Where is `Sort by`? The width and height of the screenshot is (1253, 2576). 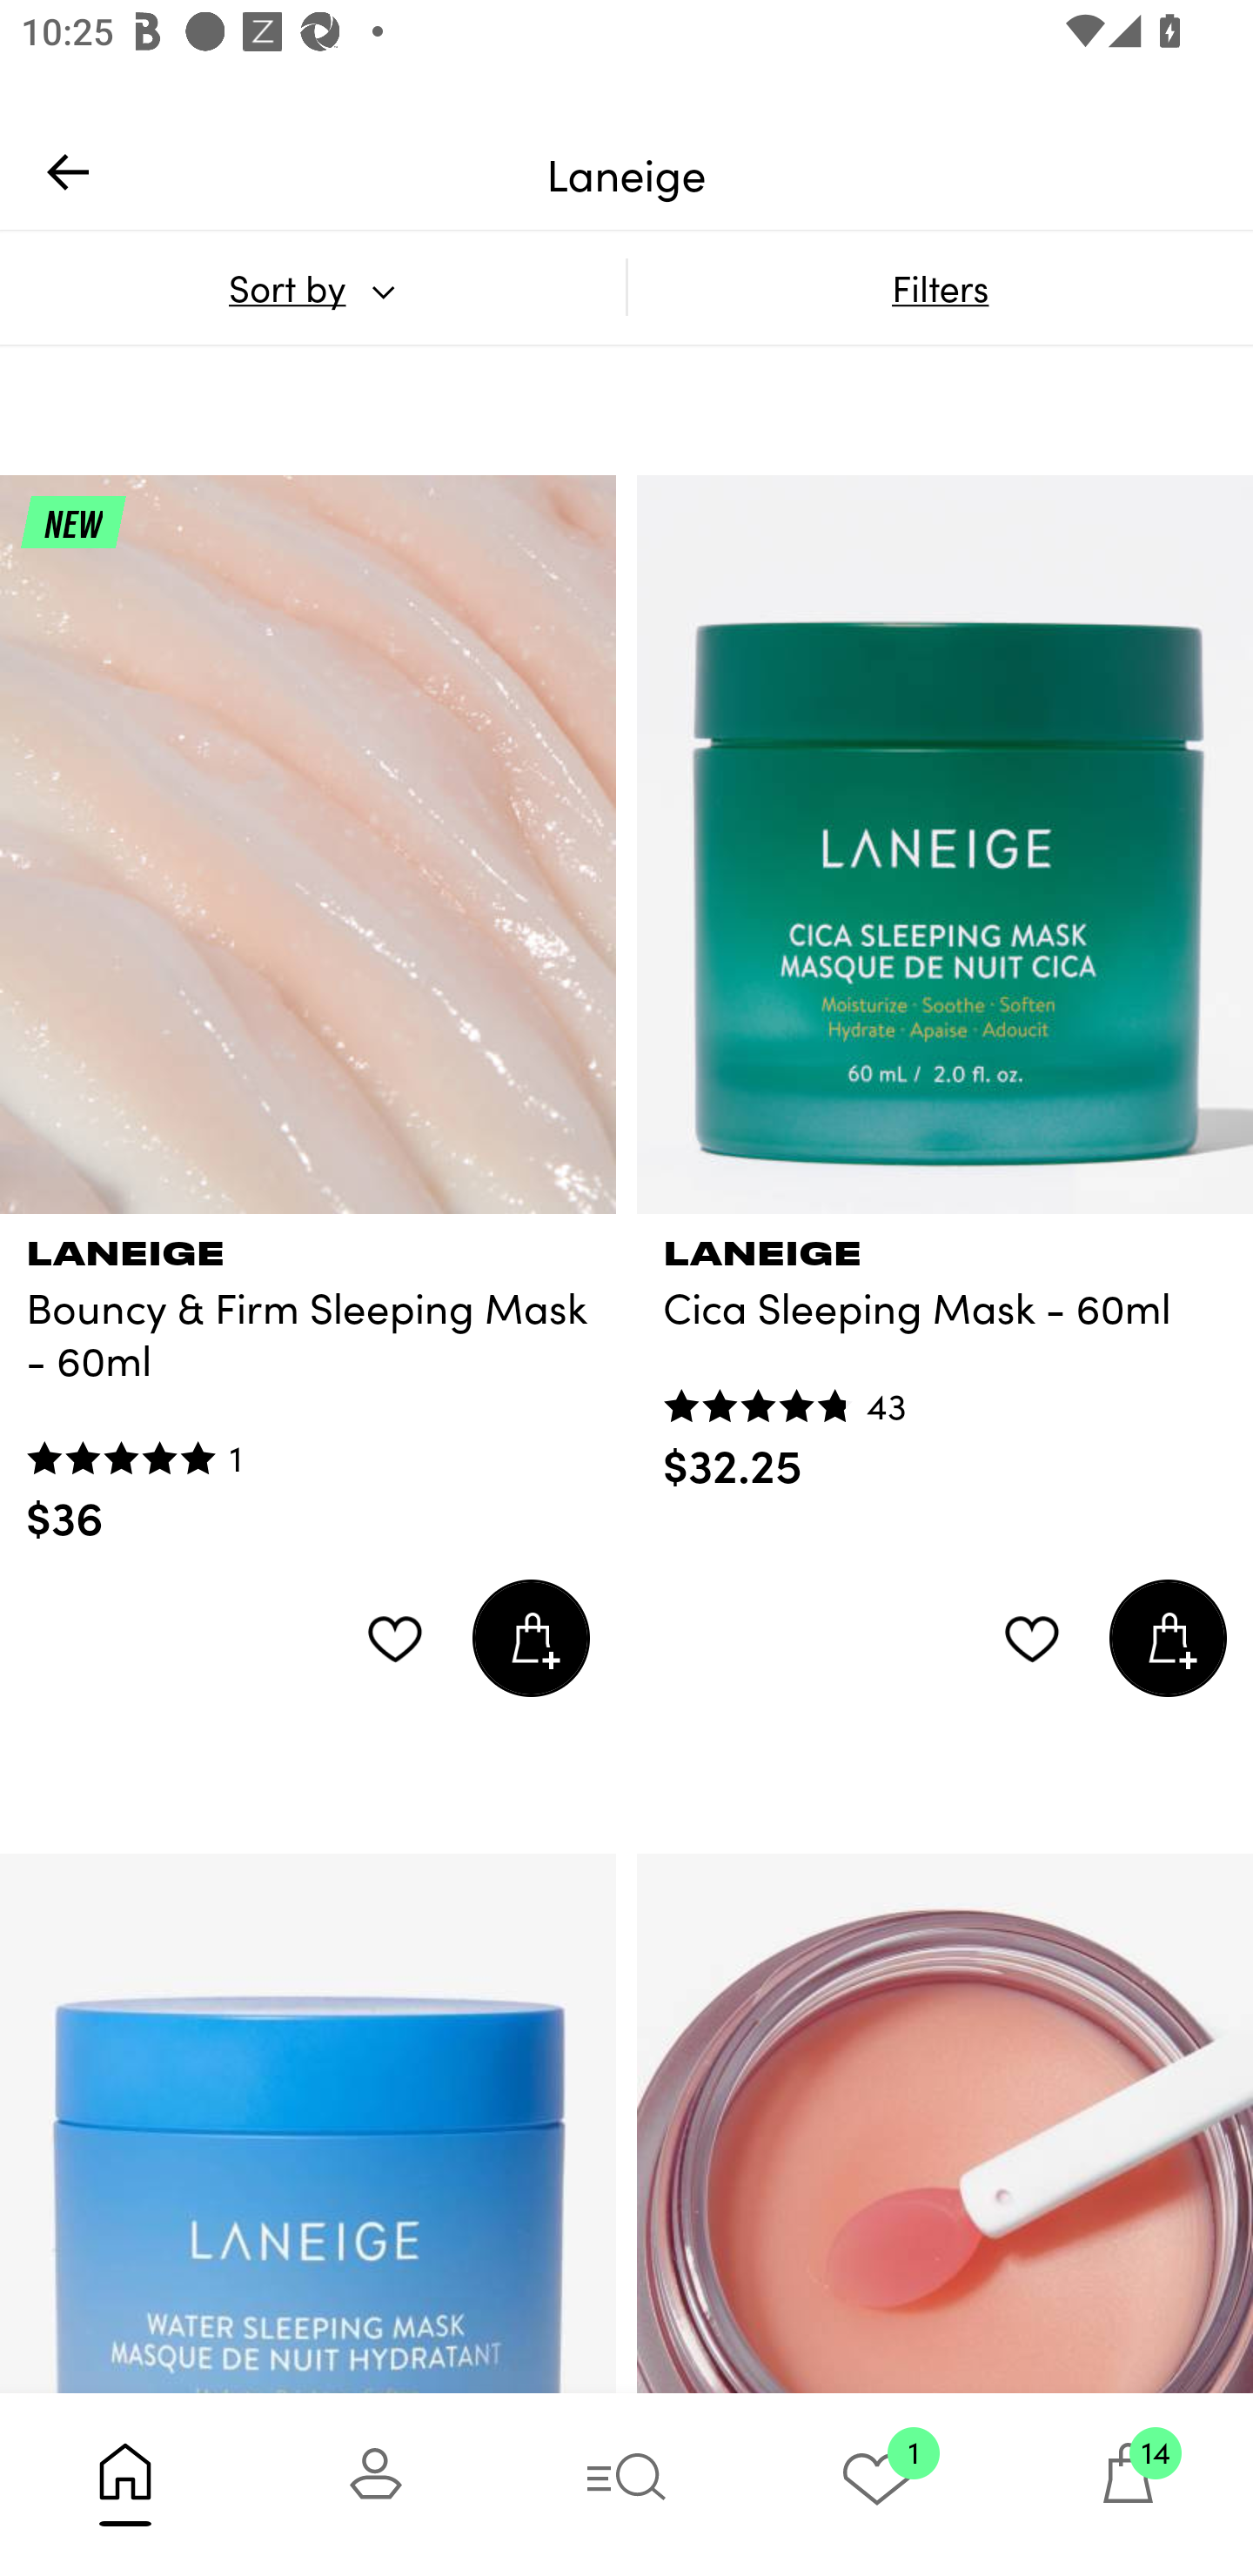 Sort by is located at coordinates (312, 287).